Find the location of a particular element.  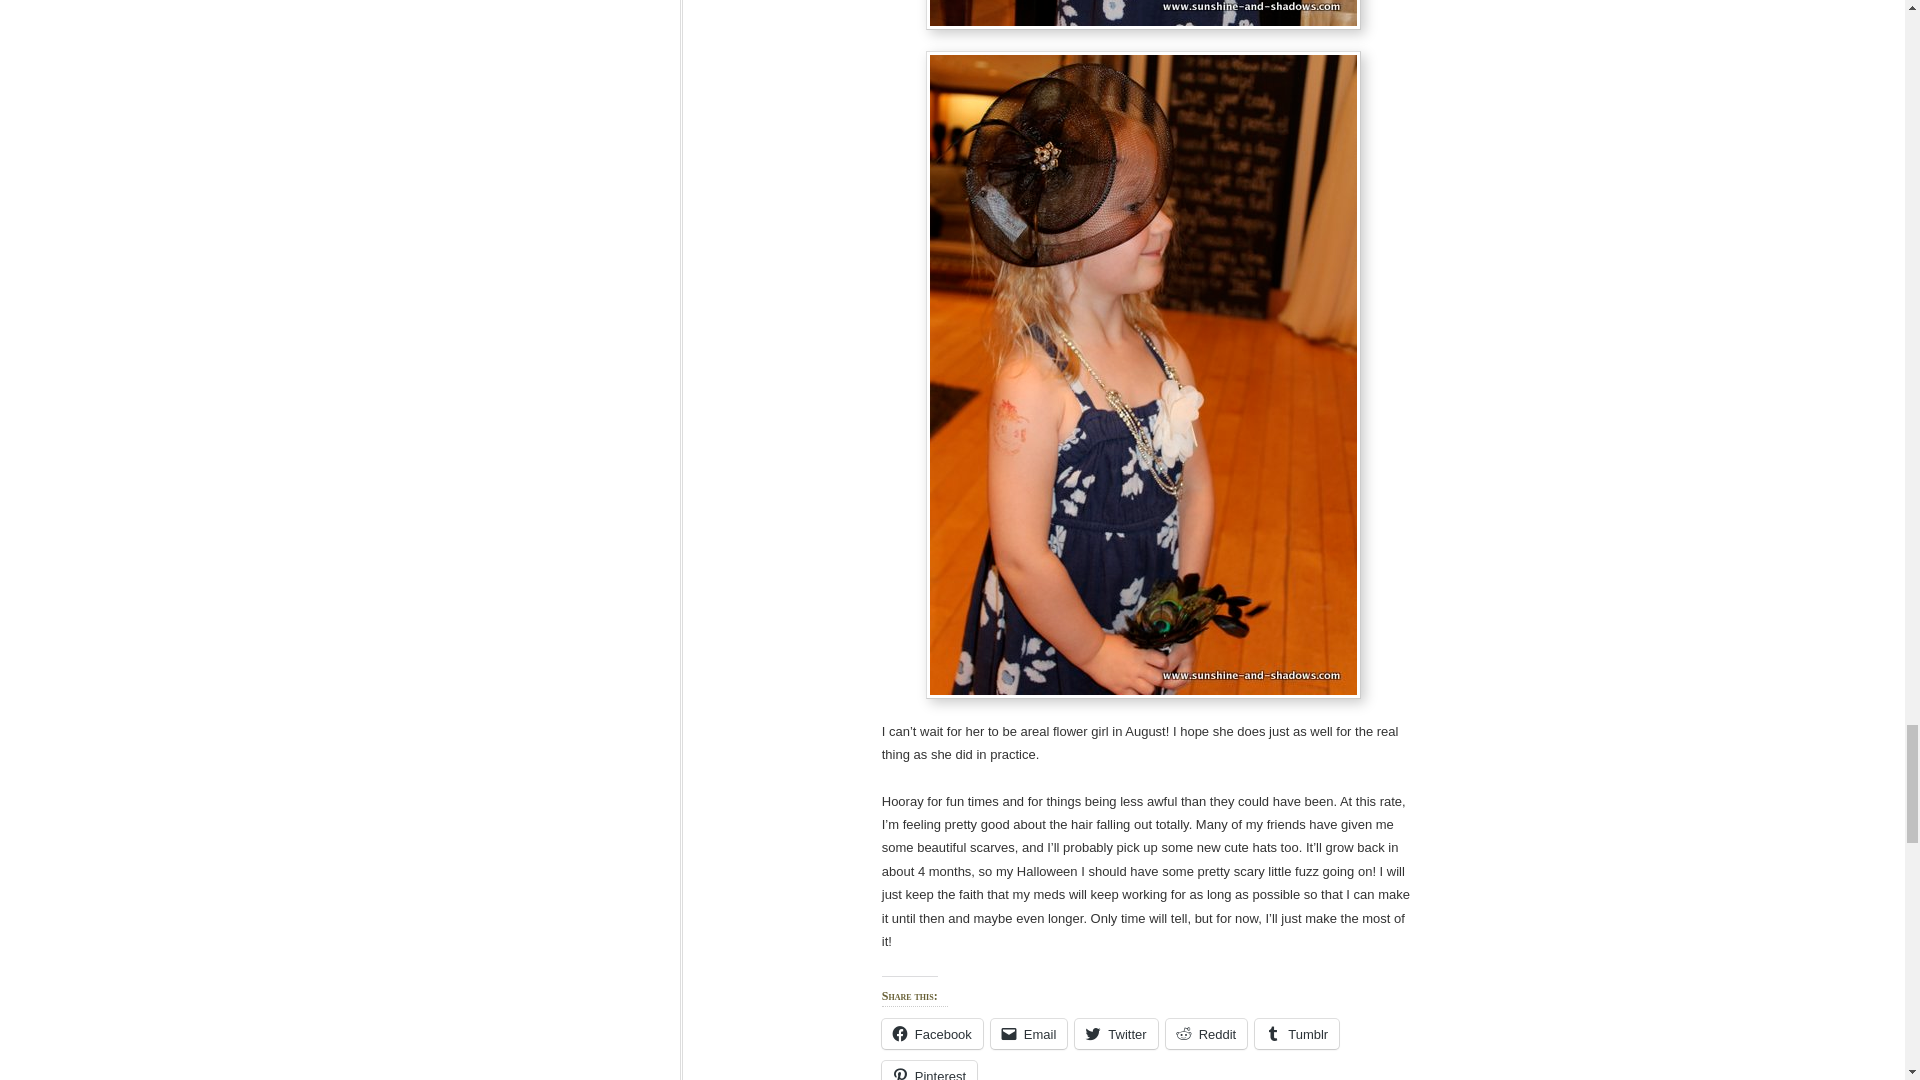

Click to share on Tumblr is located at coordinates (1296, 1034).